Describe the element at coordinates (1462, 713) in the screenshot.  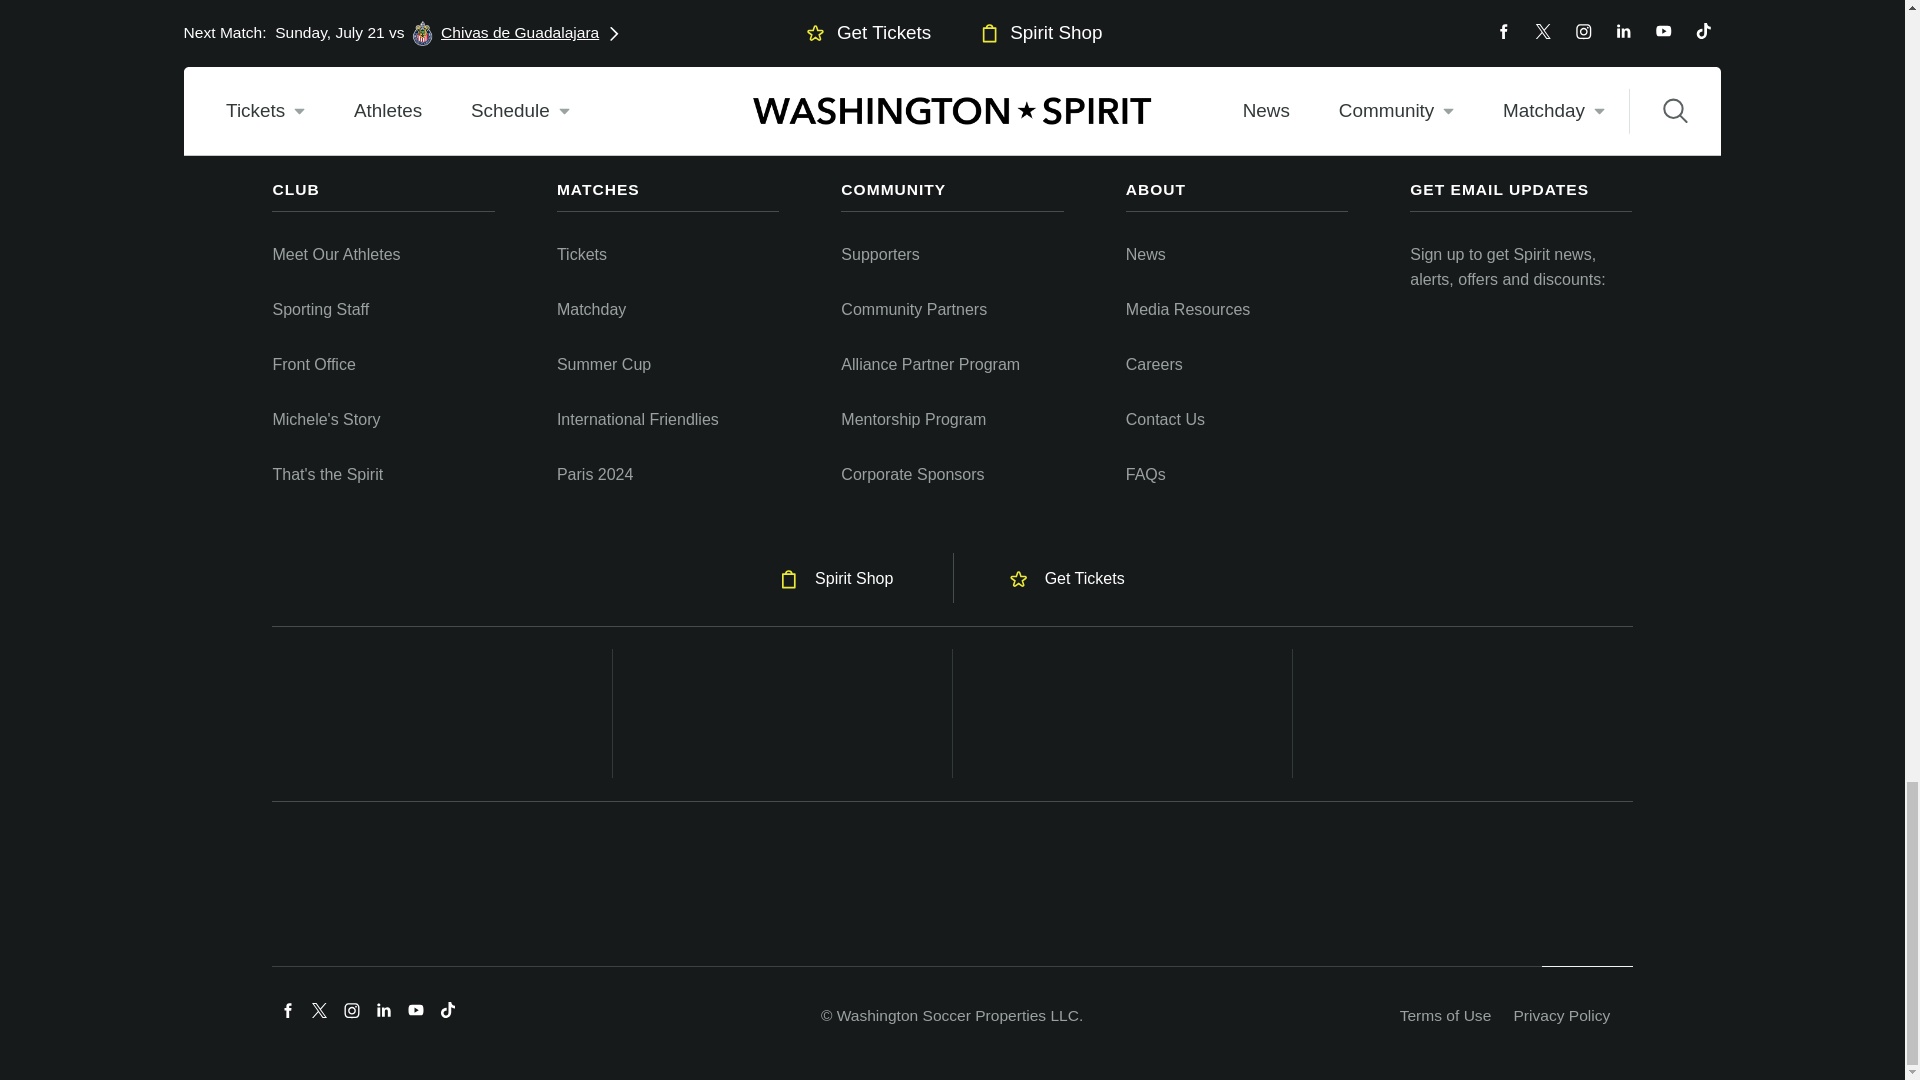
I see `Opens a new window to clubs sponsors` at that location.